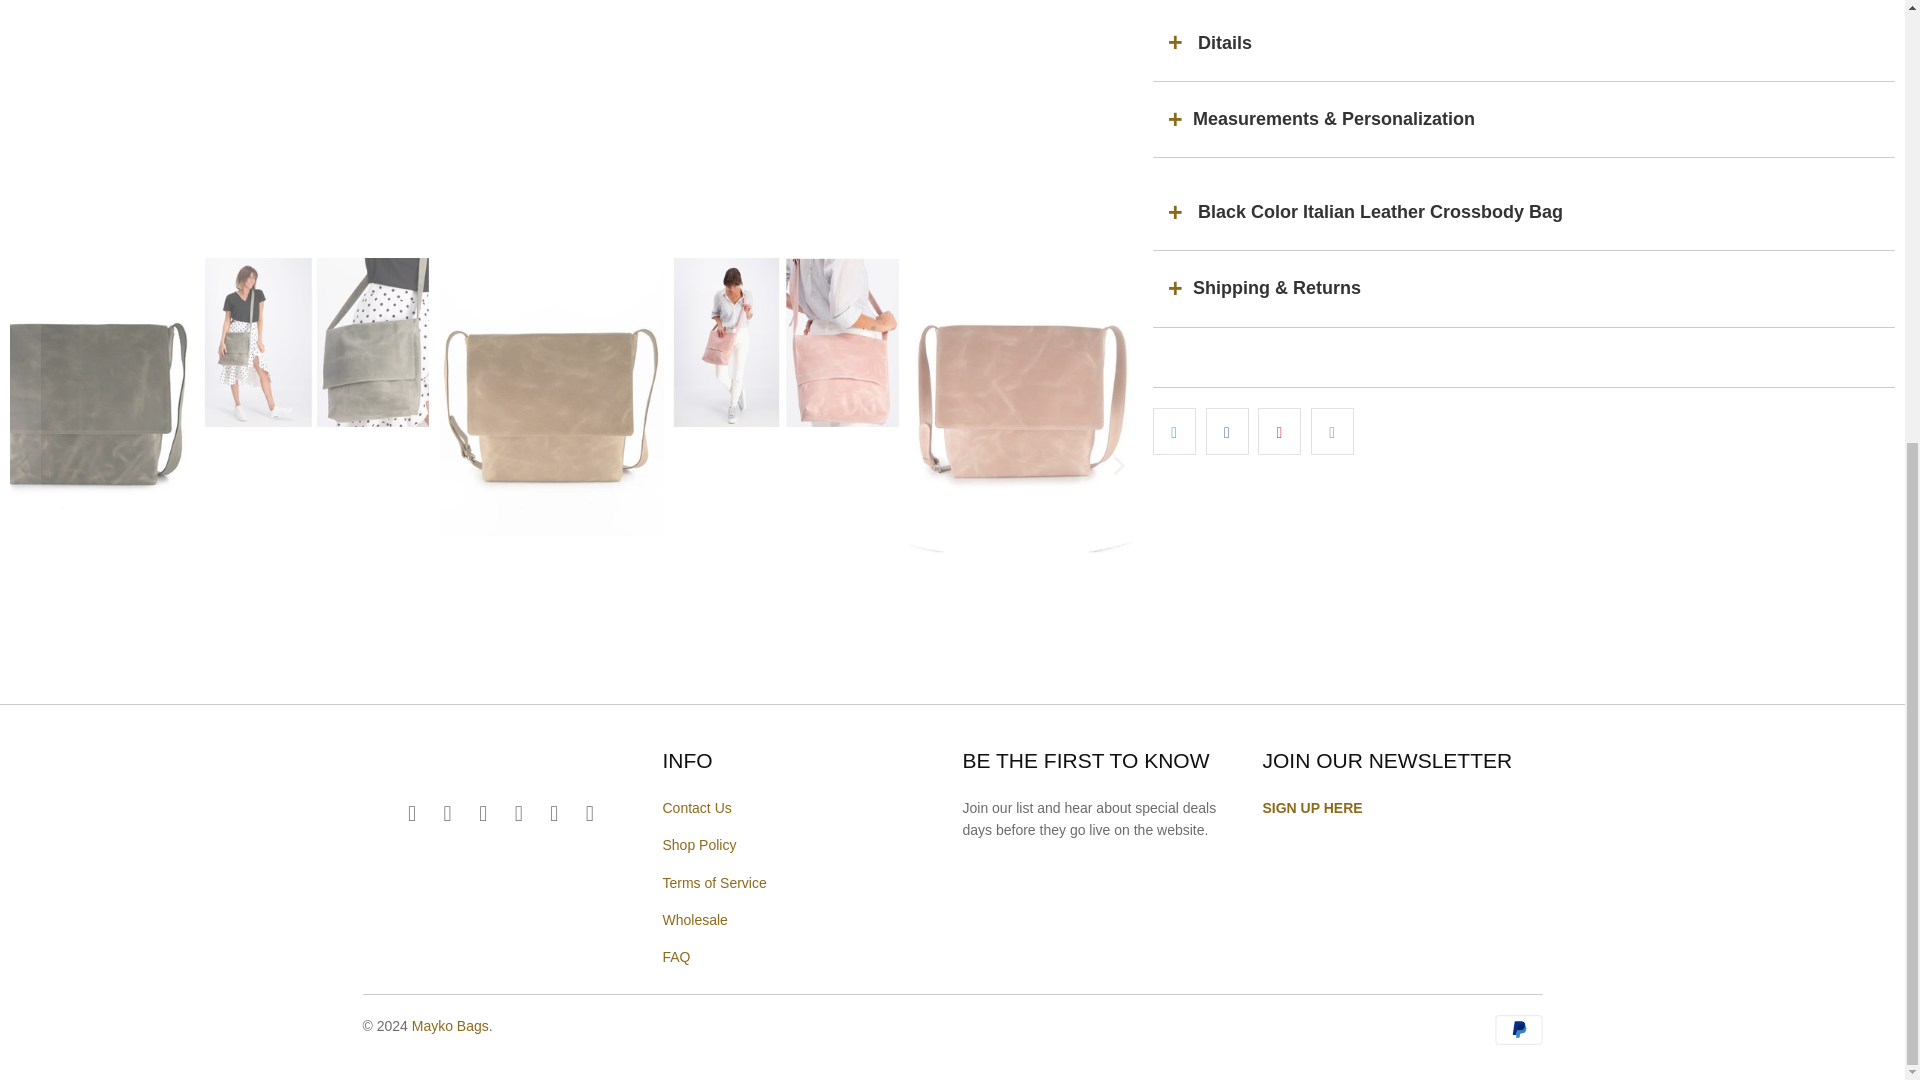 The width and height of the screenshot is (1920, 1080). Describe the element at coordinates (1227, 431) in the screenshot. I see `Share this on Facebook` at that location.